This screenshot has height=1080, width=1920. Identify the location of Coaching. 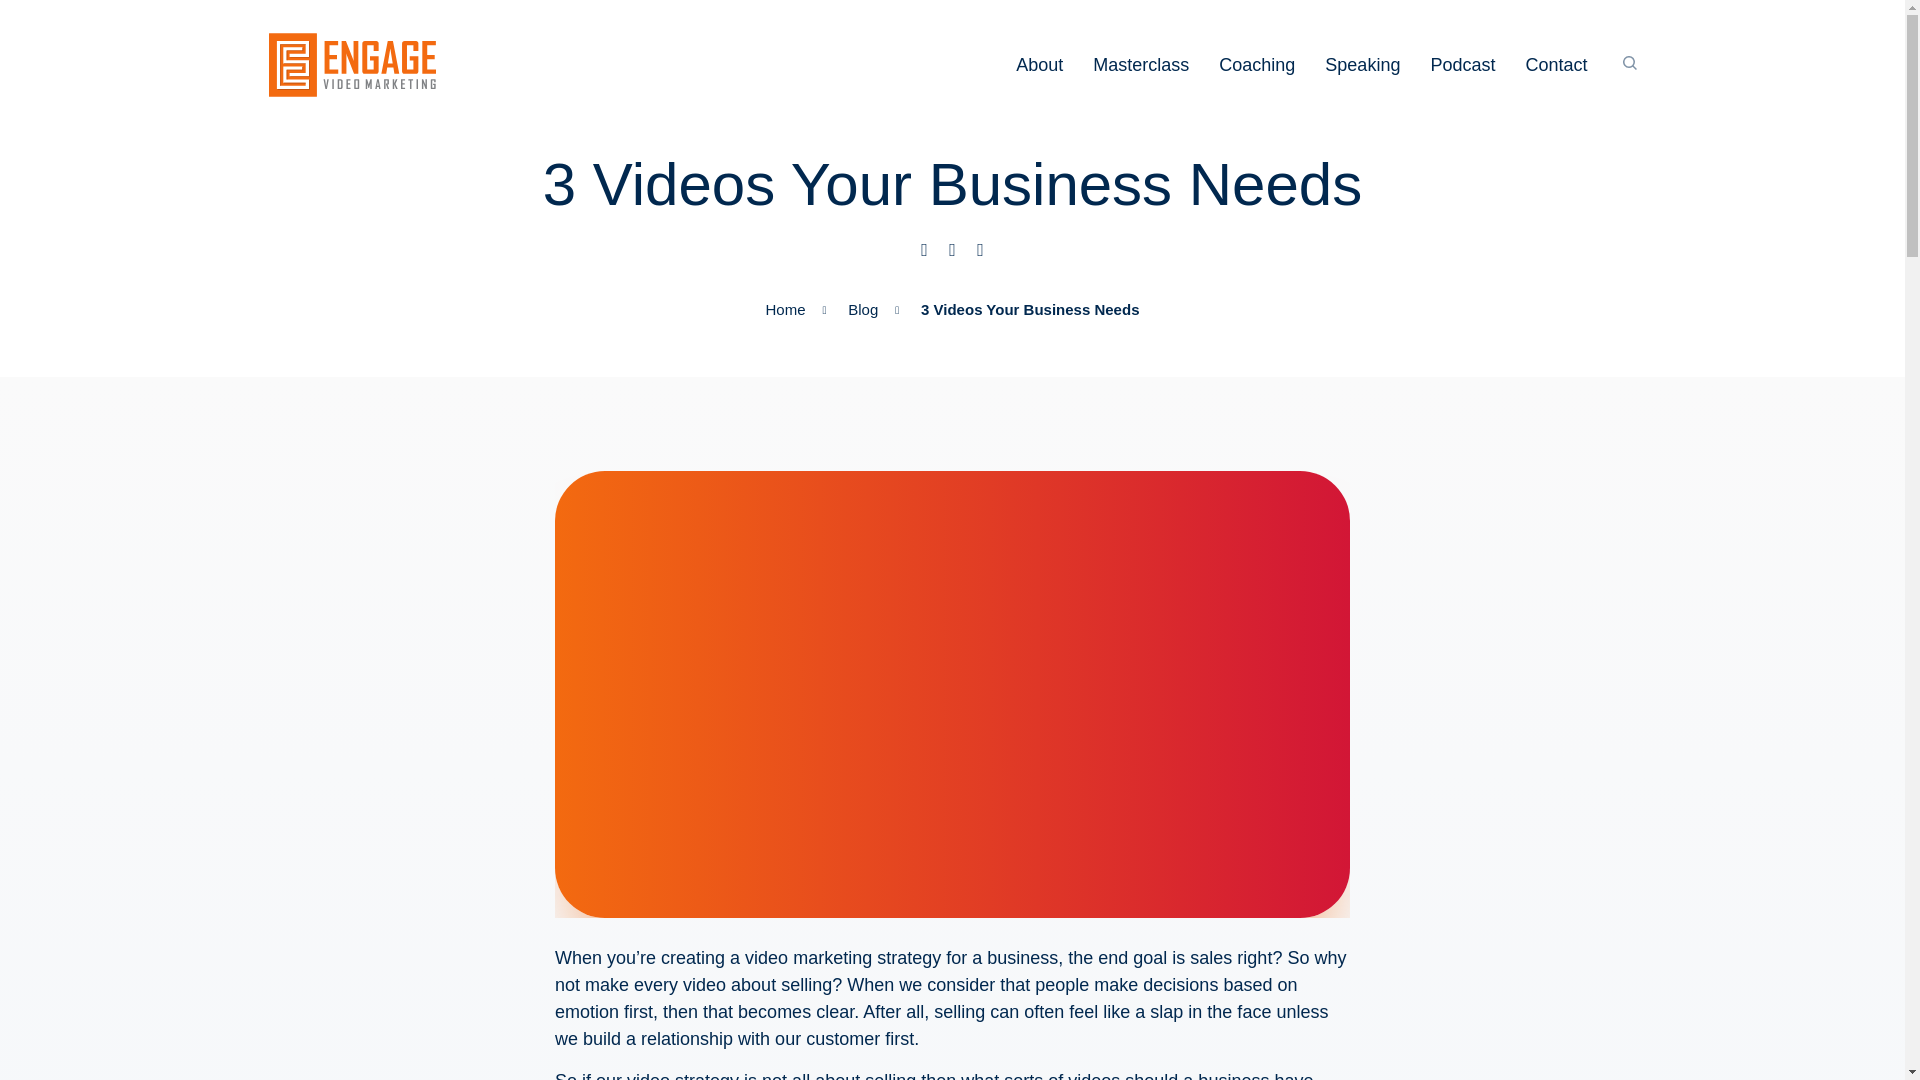
(1256, 64).